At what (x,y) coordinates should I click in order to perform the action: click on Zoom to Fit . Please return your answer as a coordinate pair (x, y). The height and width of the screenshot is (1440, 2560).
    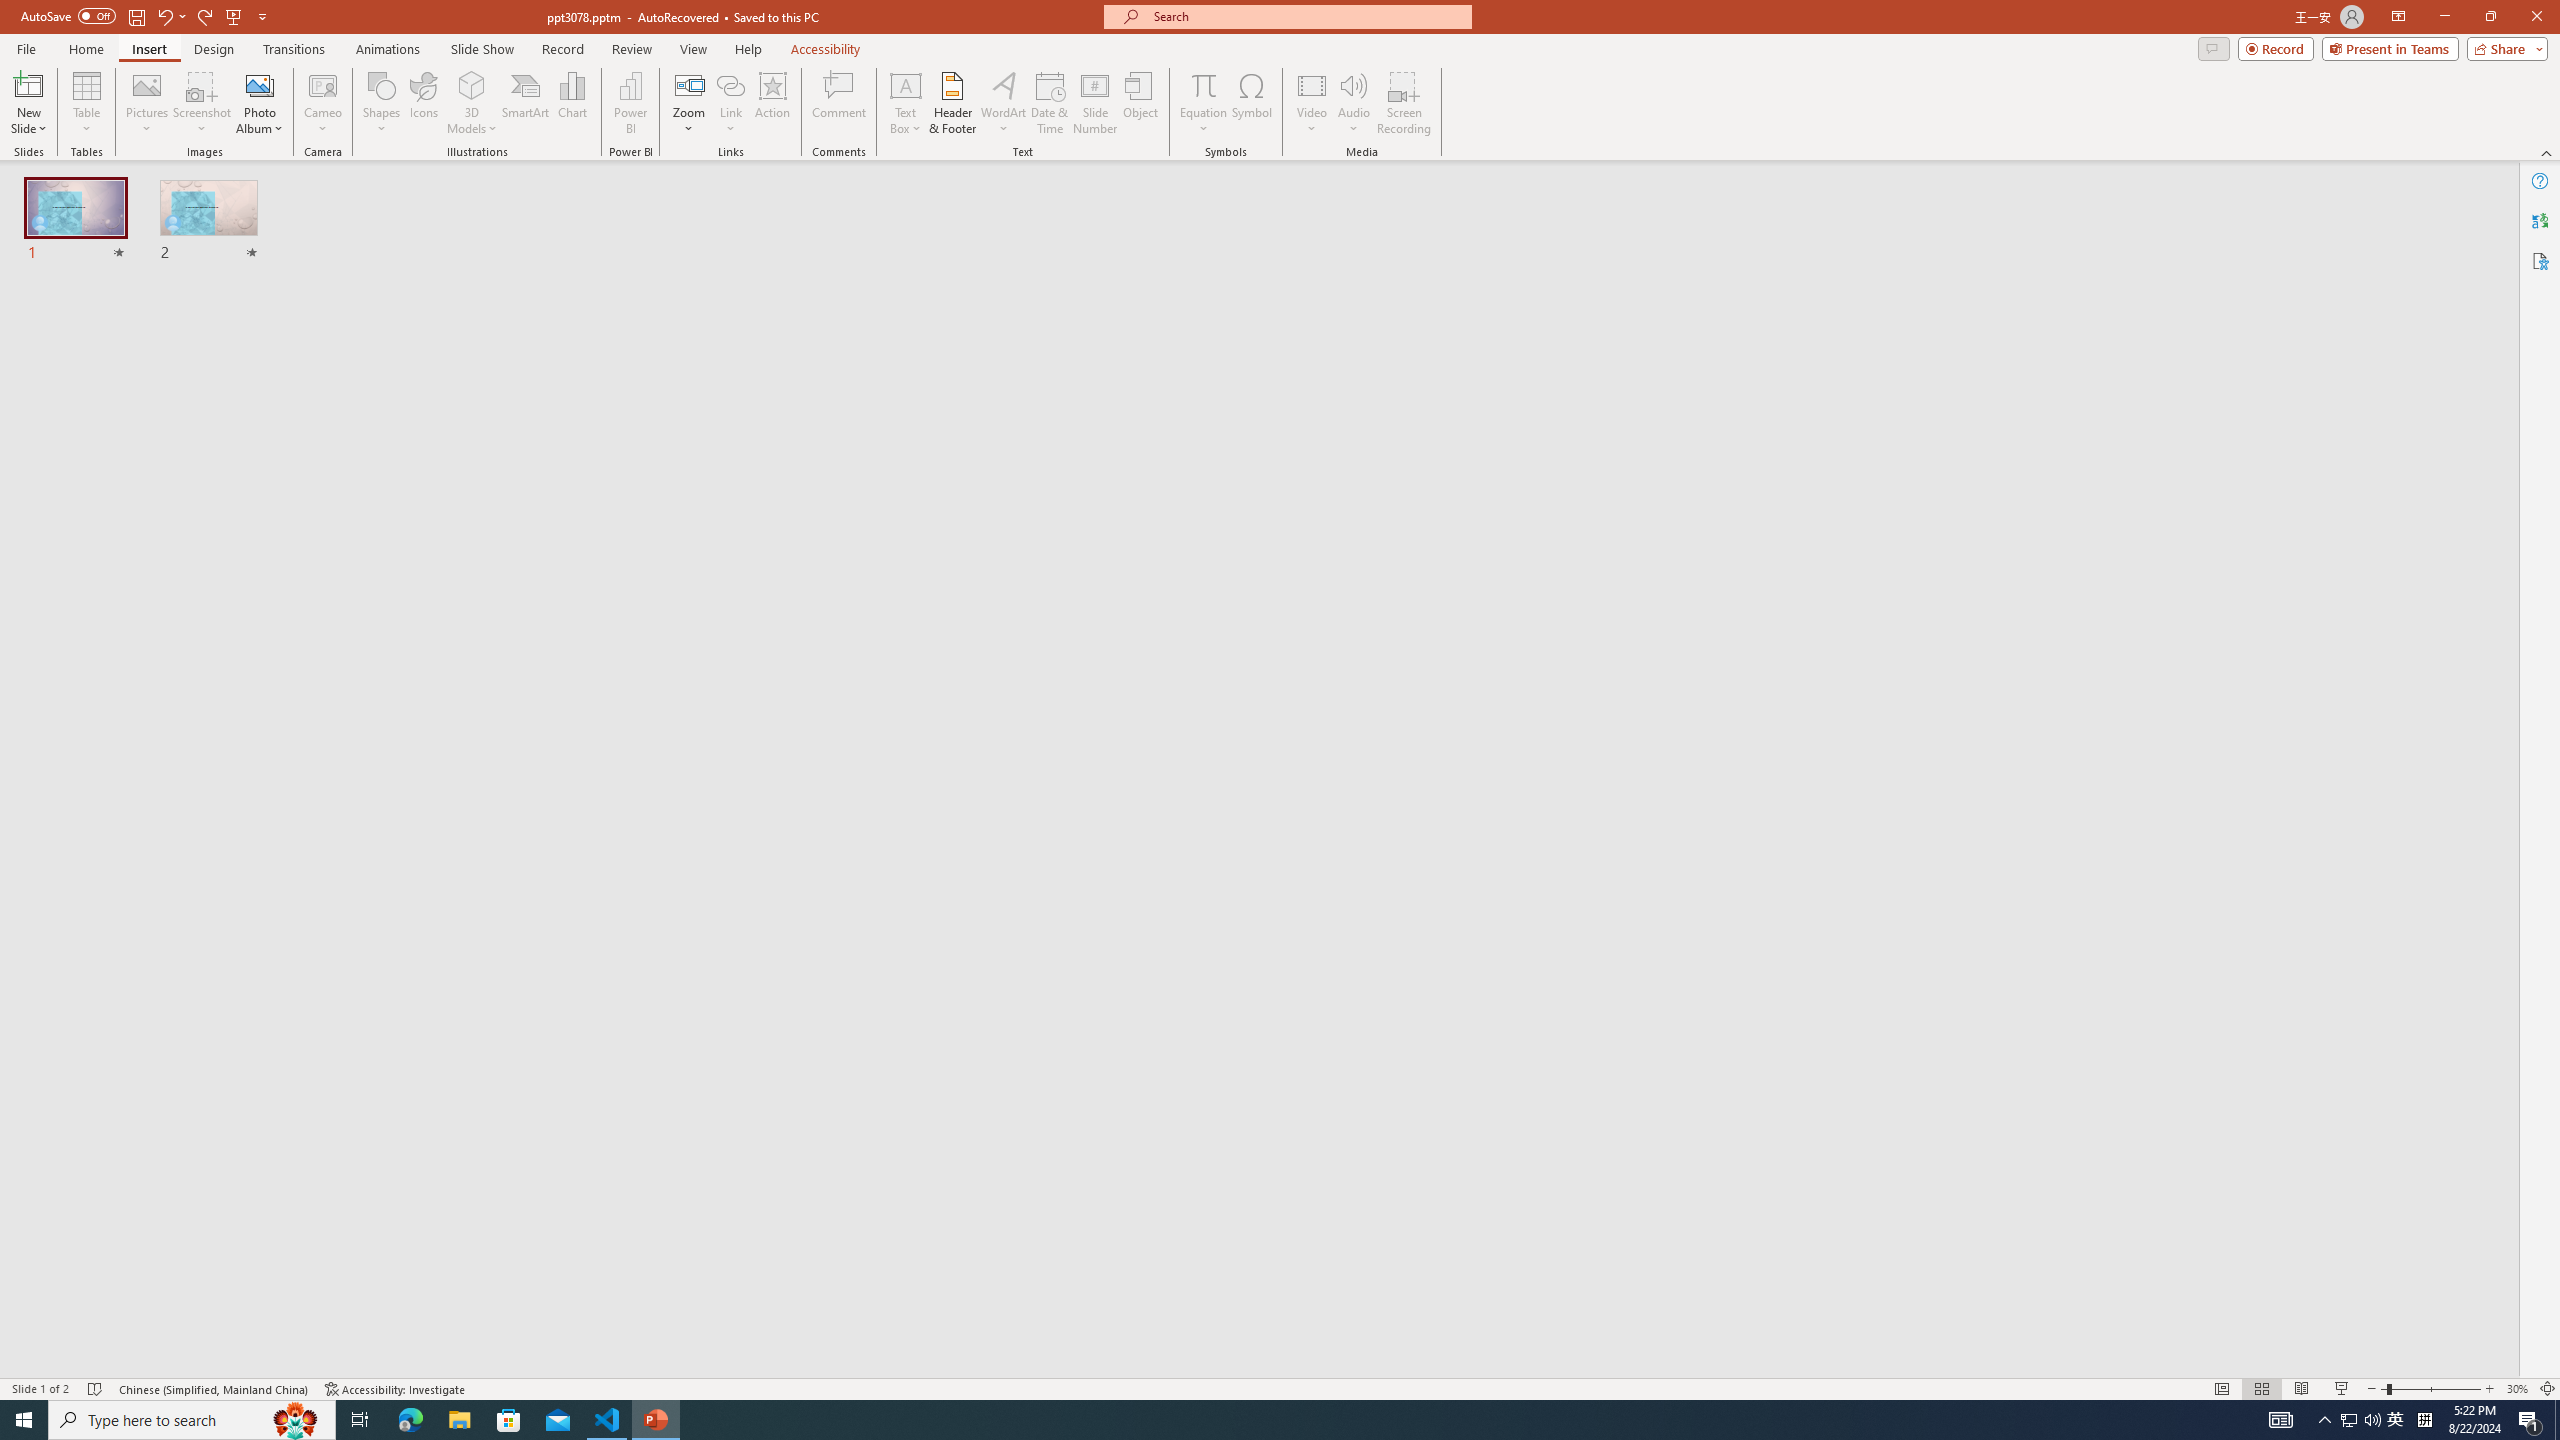
    Looking at the image, I should click on (2548, 1389).